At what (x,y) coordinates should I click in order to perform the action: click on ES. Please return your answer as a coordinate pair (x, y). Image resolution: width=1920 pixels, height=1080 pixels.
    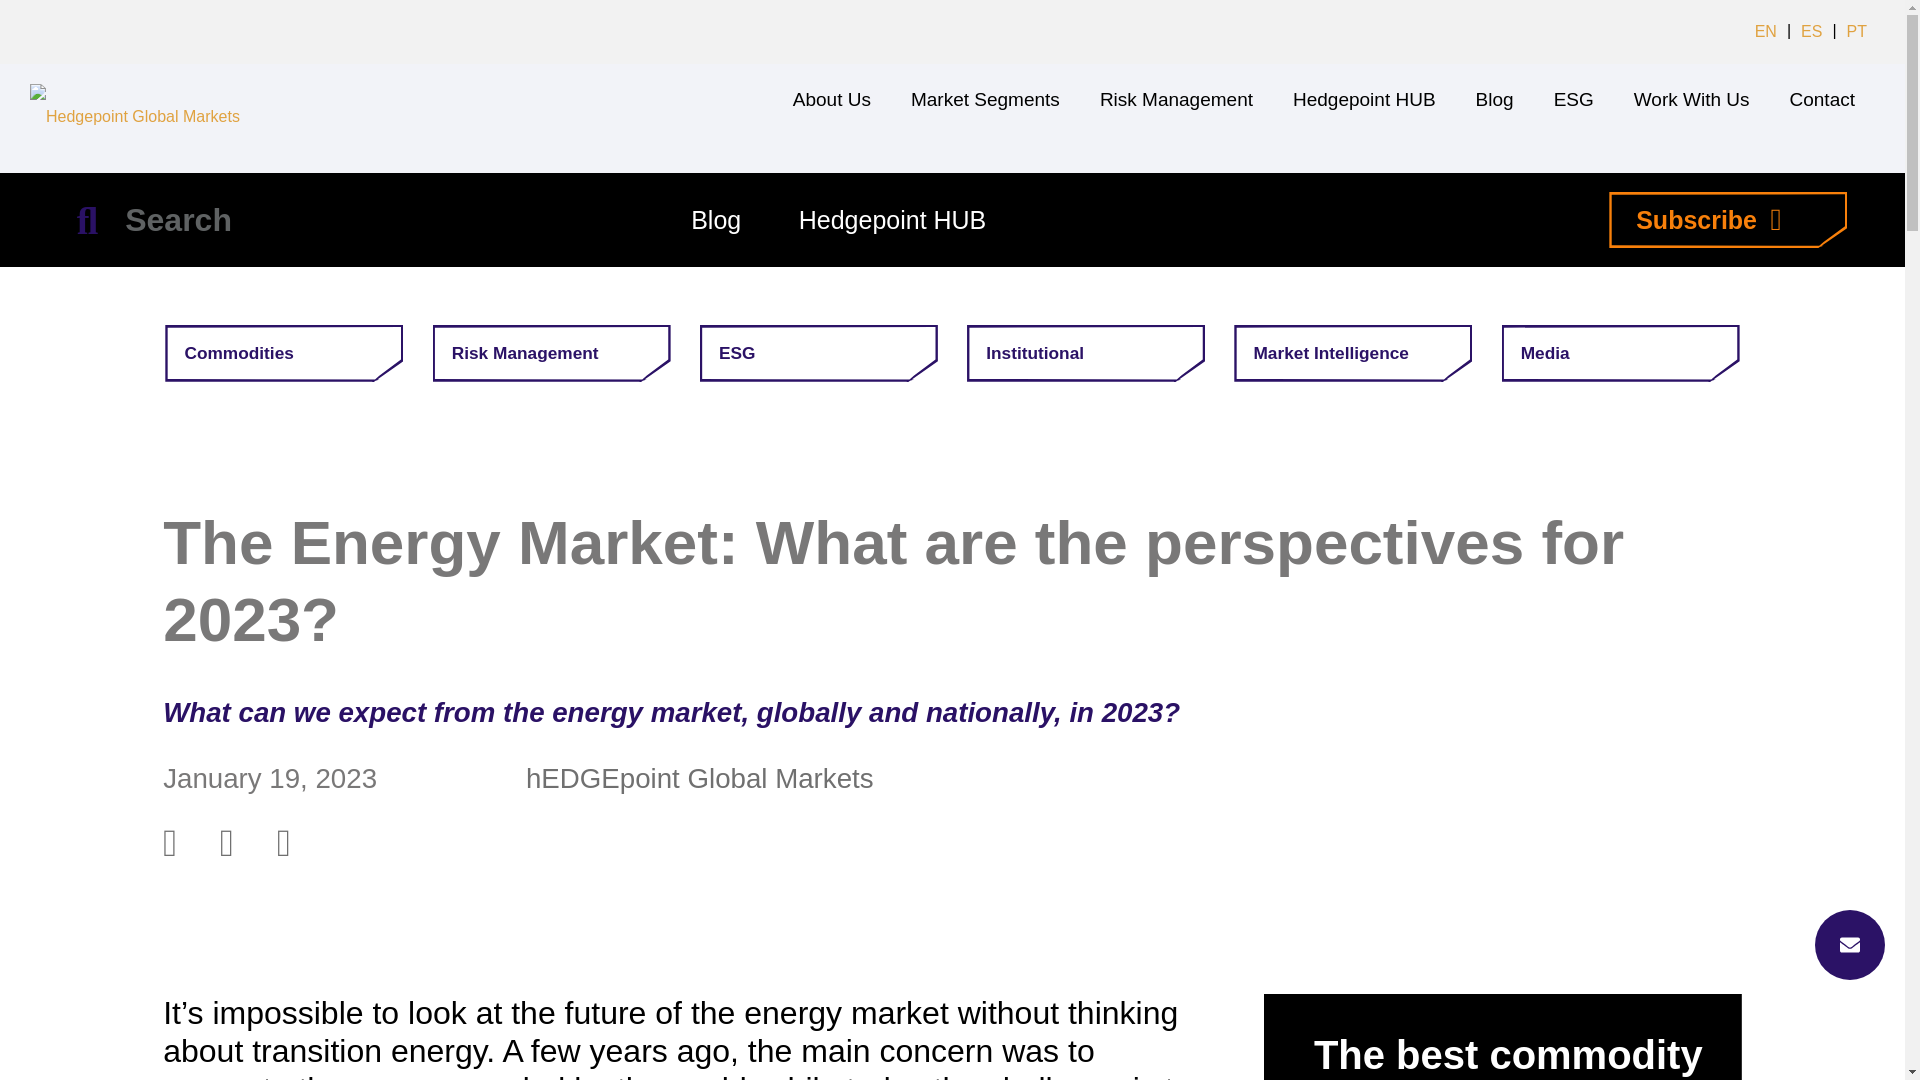
    Looking at the image, I should click on (1811, 32).